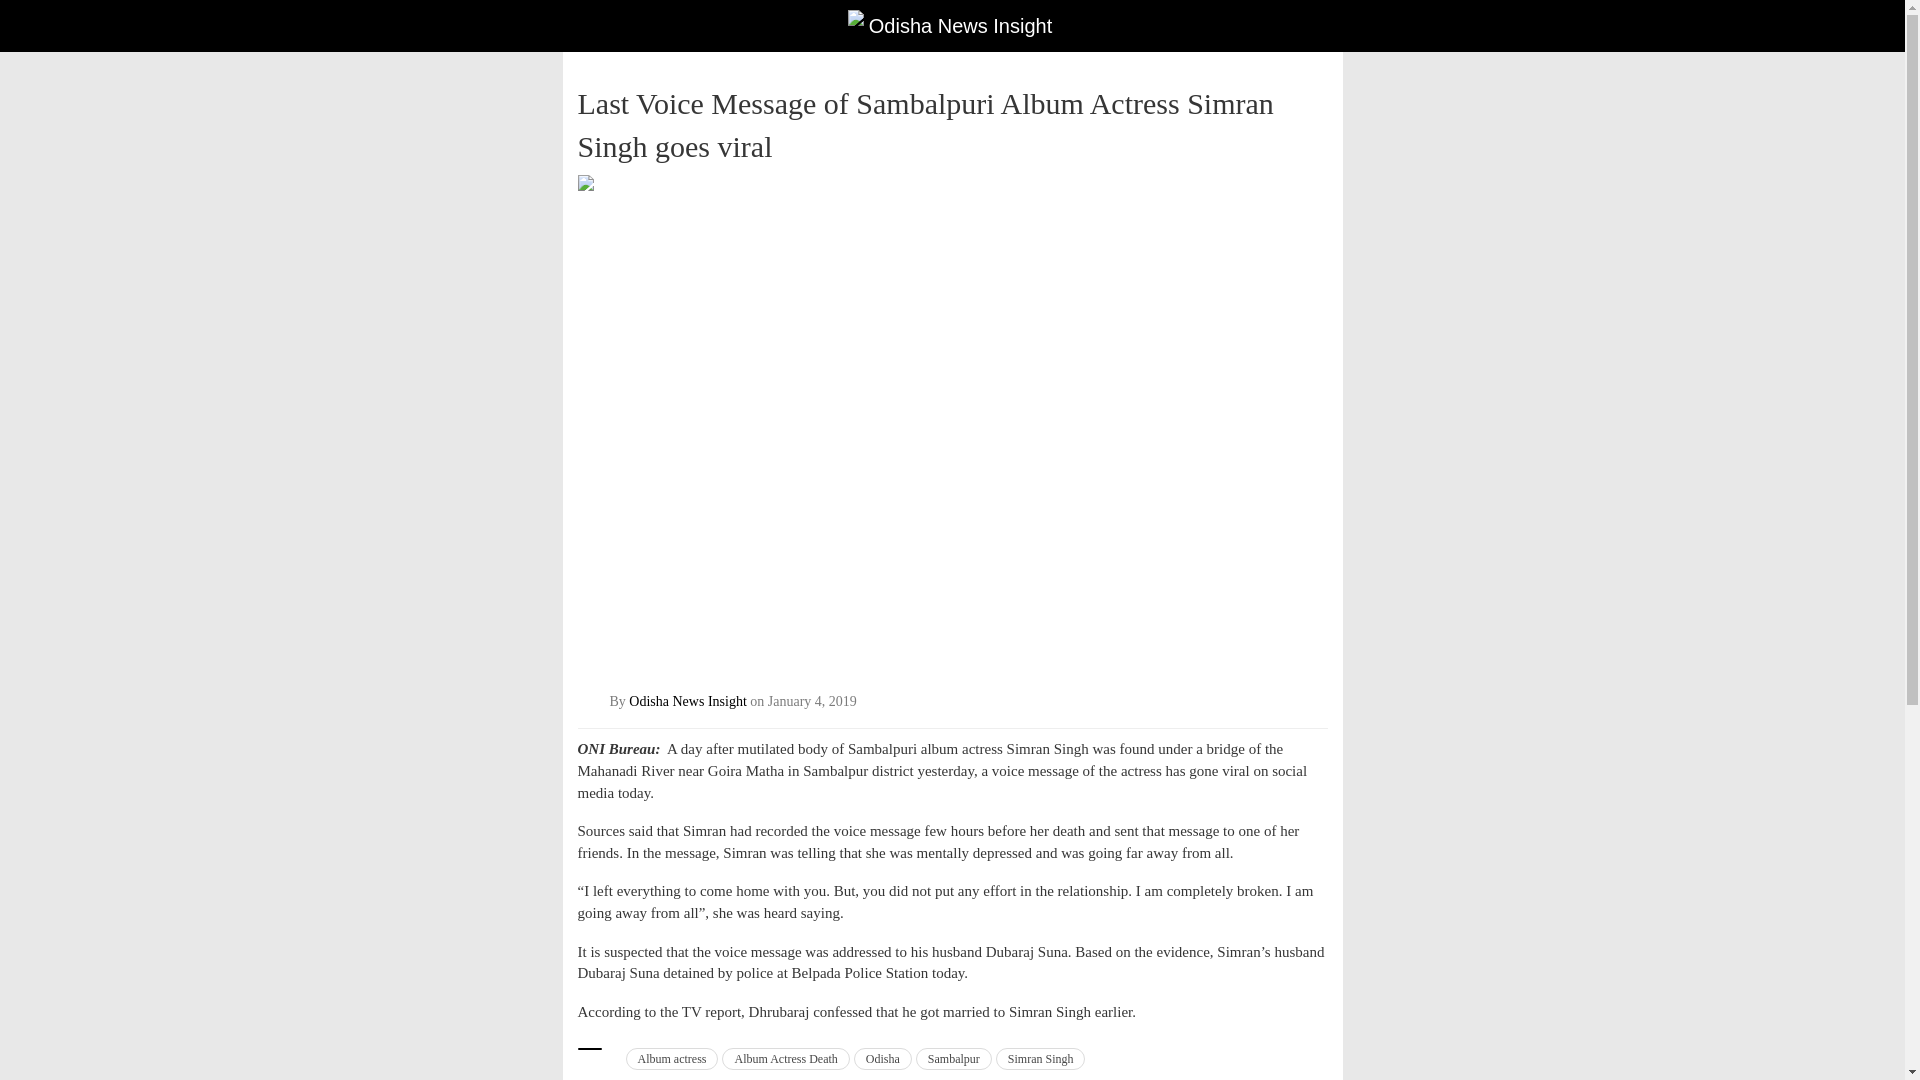  What do you see at coordinates (1041, 1058) in the screenshot?
I see `Simran Singh` at bounding box center [1041, 1058].